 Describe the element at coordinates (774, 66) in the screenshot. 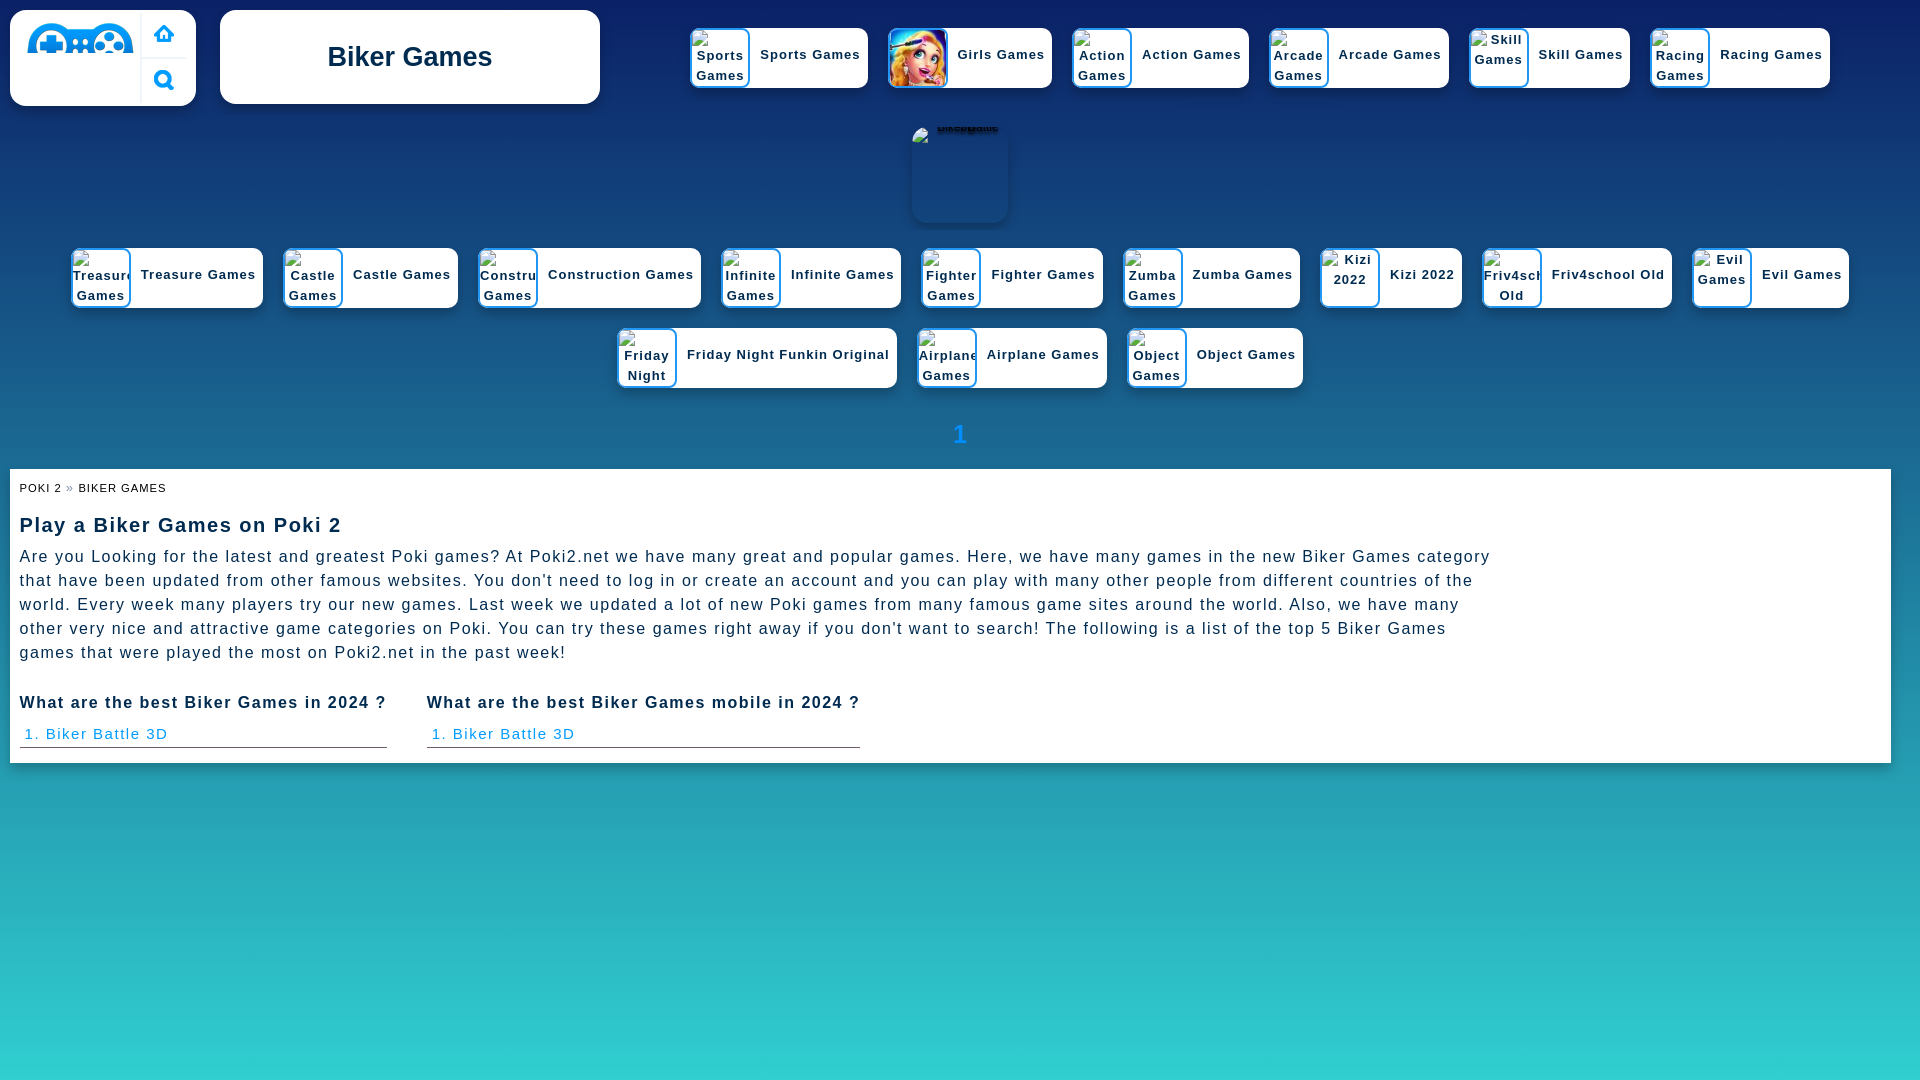

I see `Sports Games` at that location.